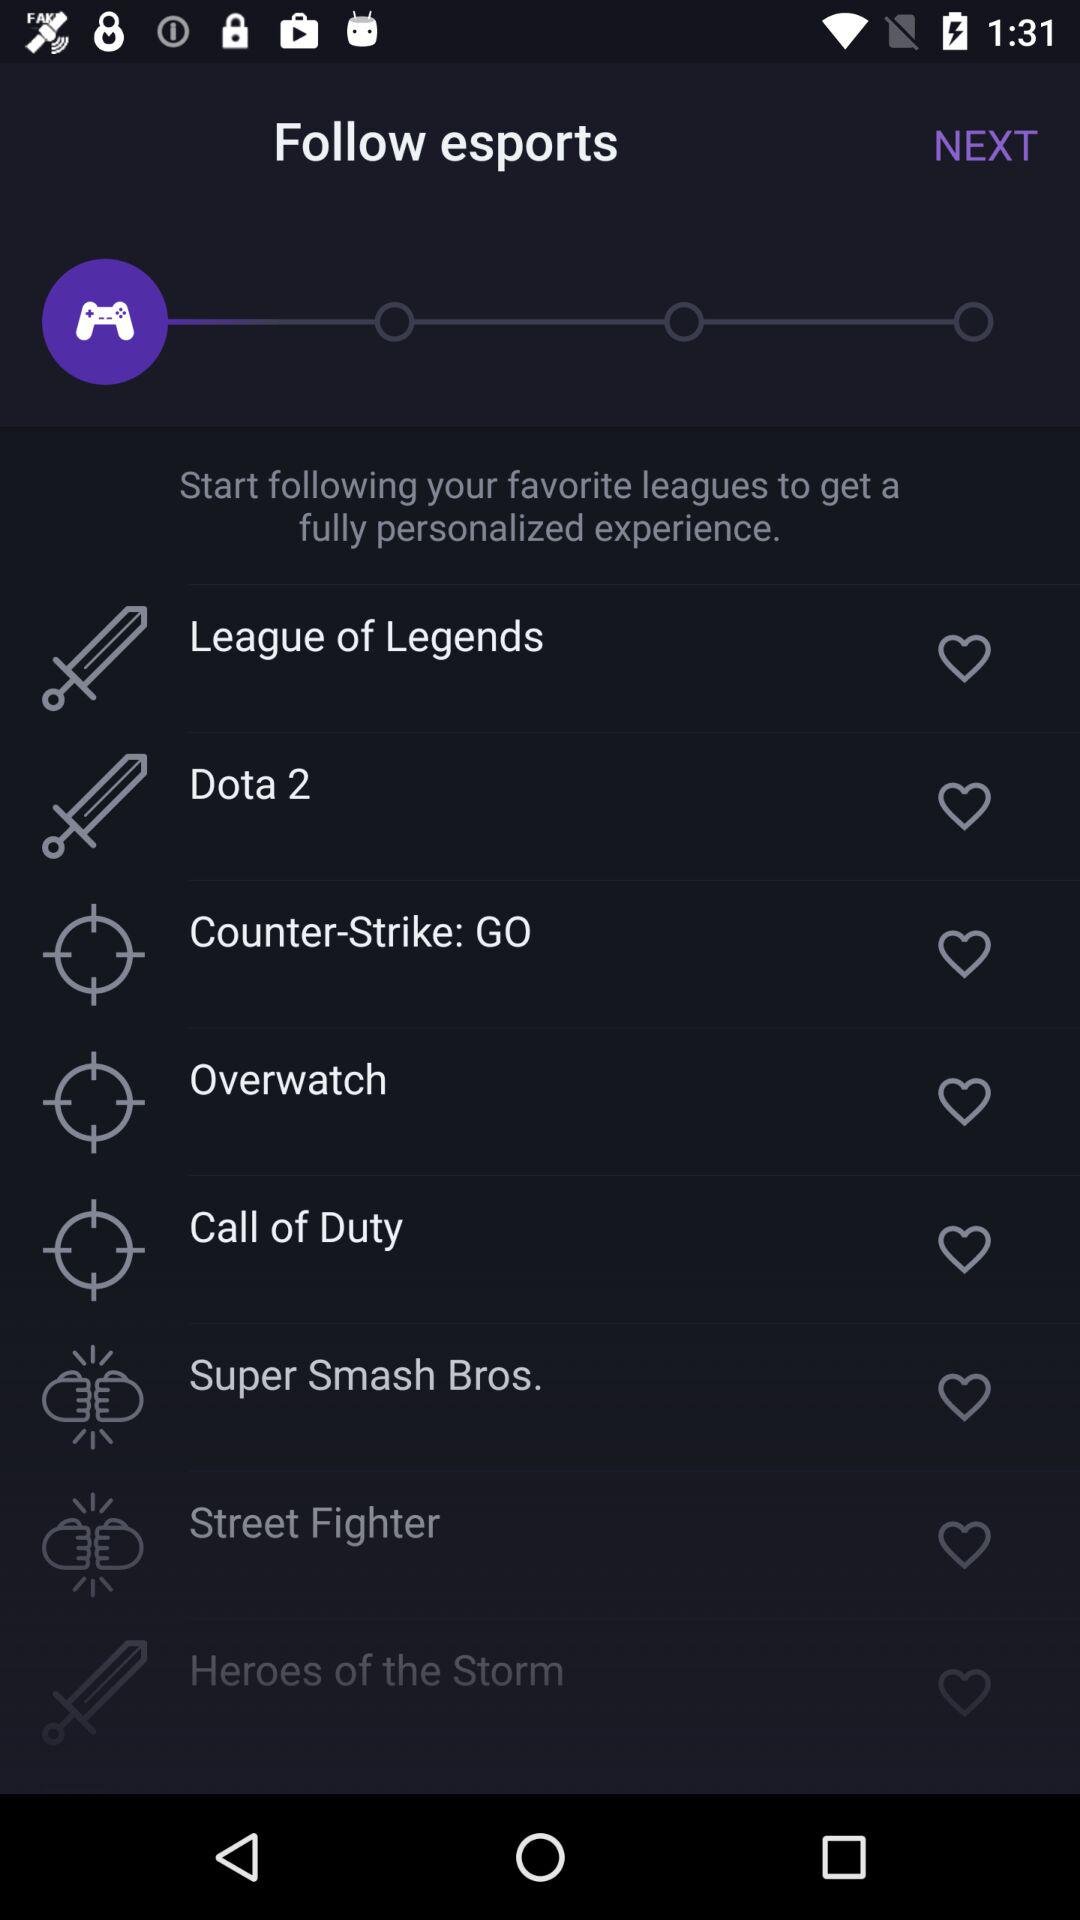 Image resolution: width=1080 pixels, height=1920 pixels. I want to click on click on heart symbol which is on right side of super smash bros, so click(964, 1397).